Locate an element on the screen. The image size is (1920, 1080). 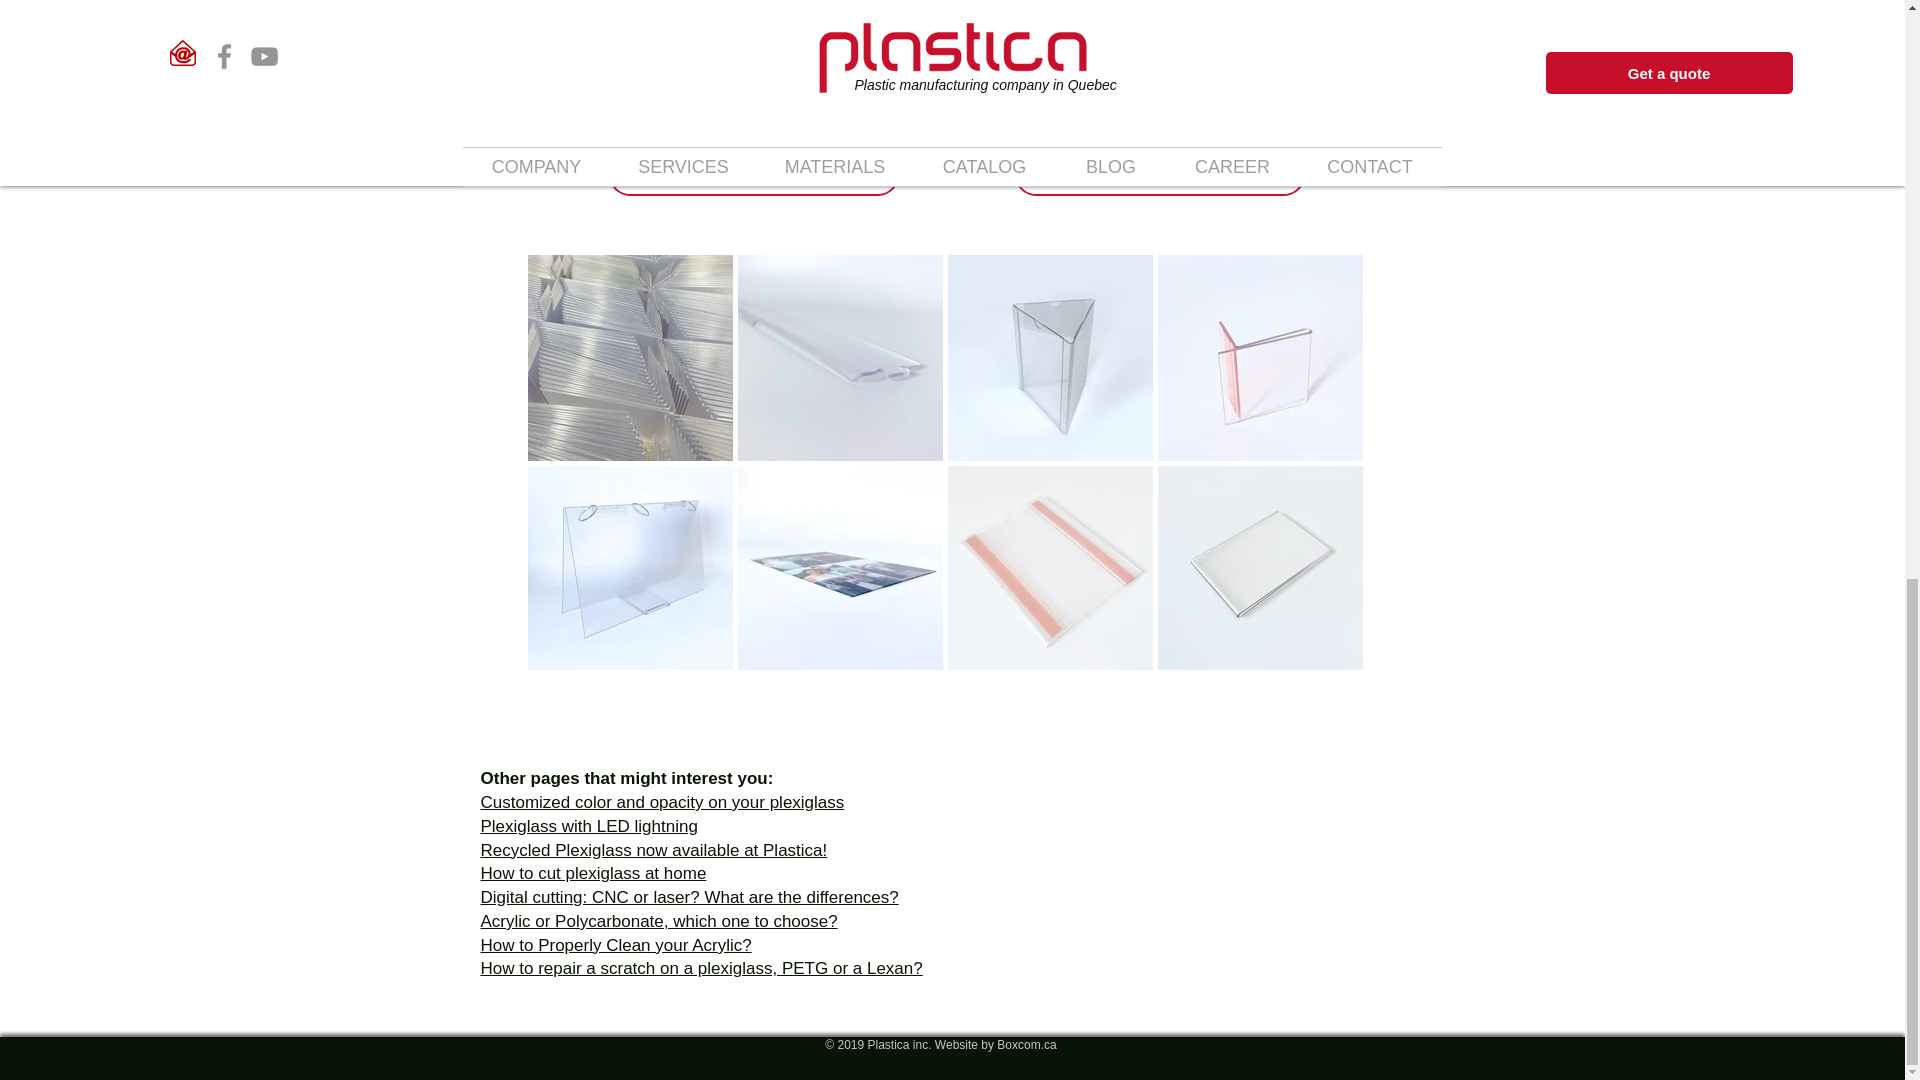
Plexiglass with LED lightning is located at coordinates (588, 826).